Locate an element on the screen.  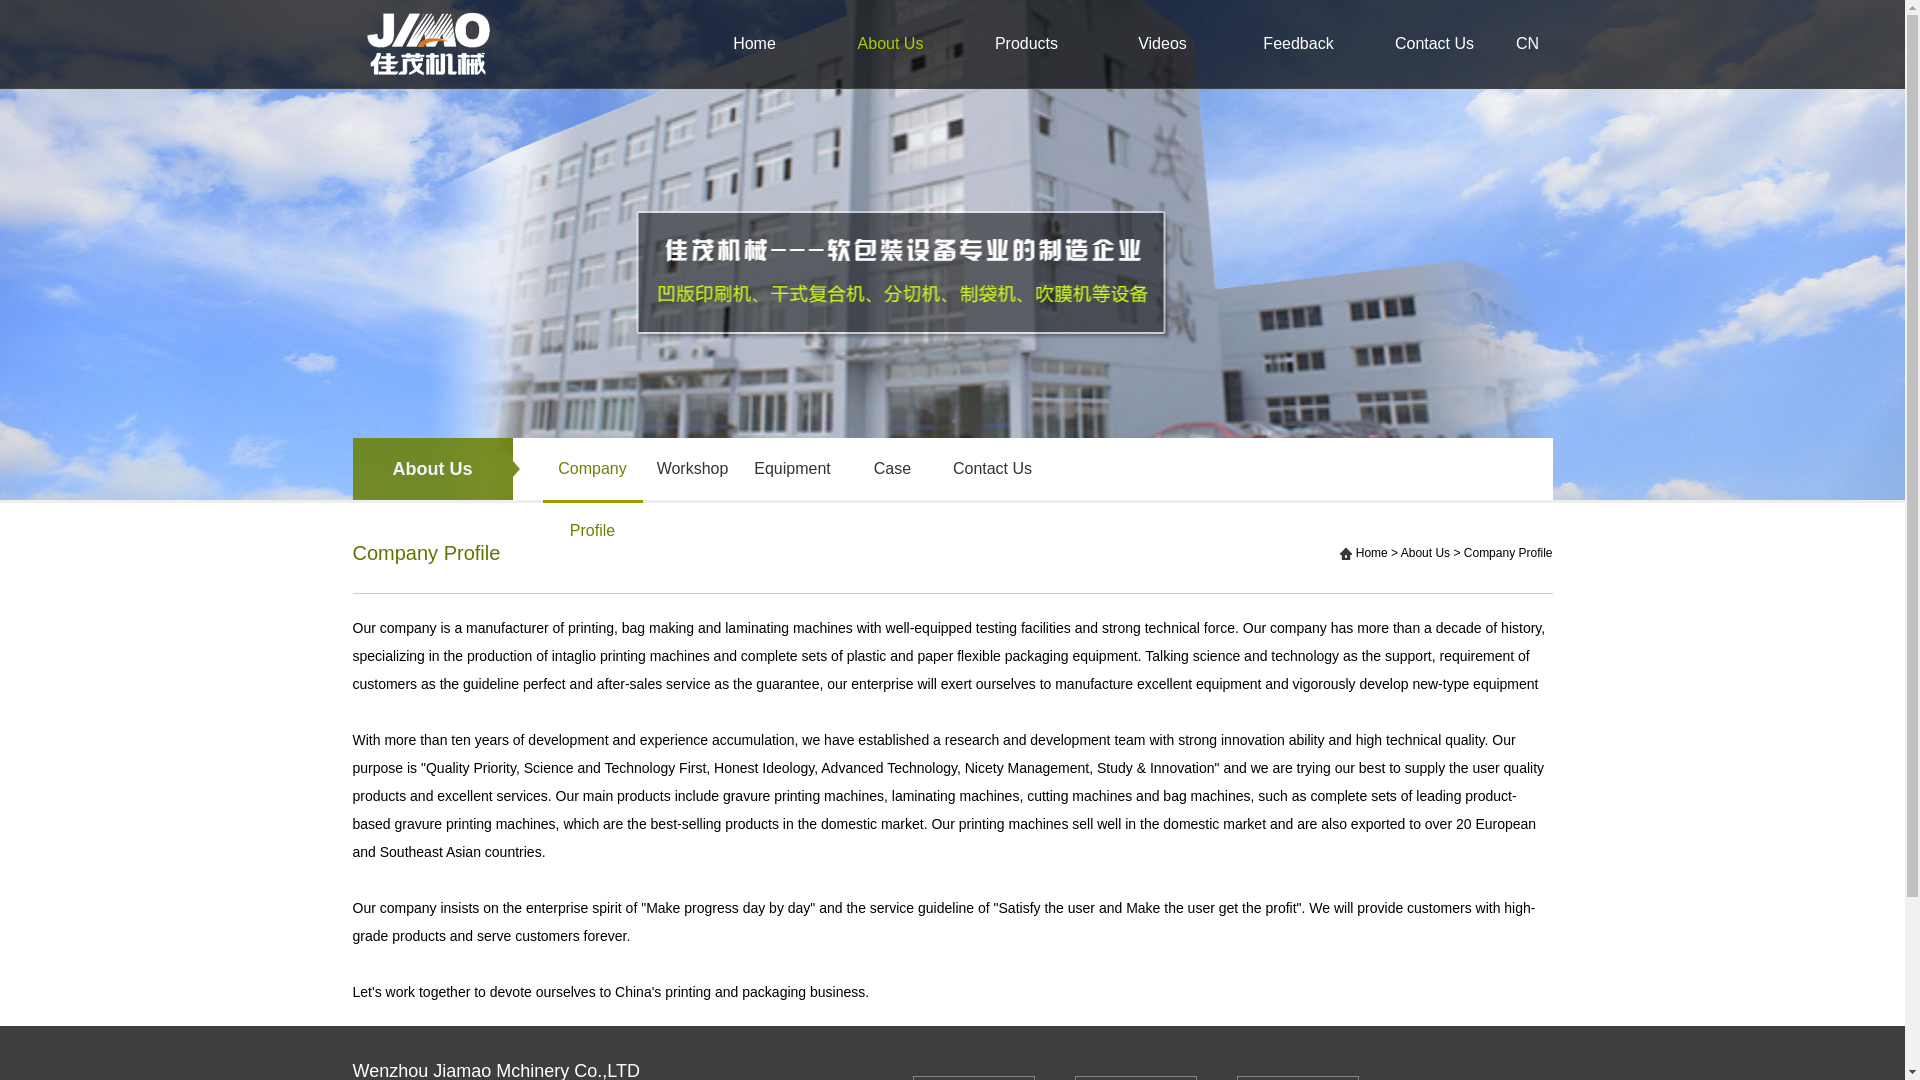
Home is located at coordinates (753, 44).